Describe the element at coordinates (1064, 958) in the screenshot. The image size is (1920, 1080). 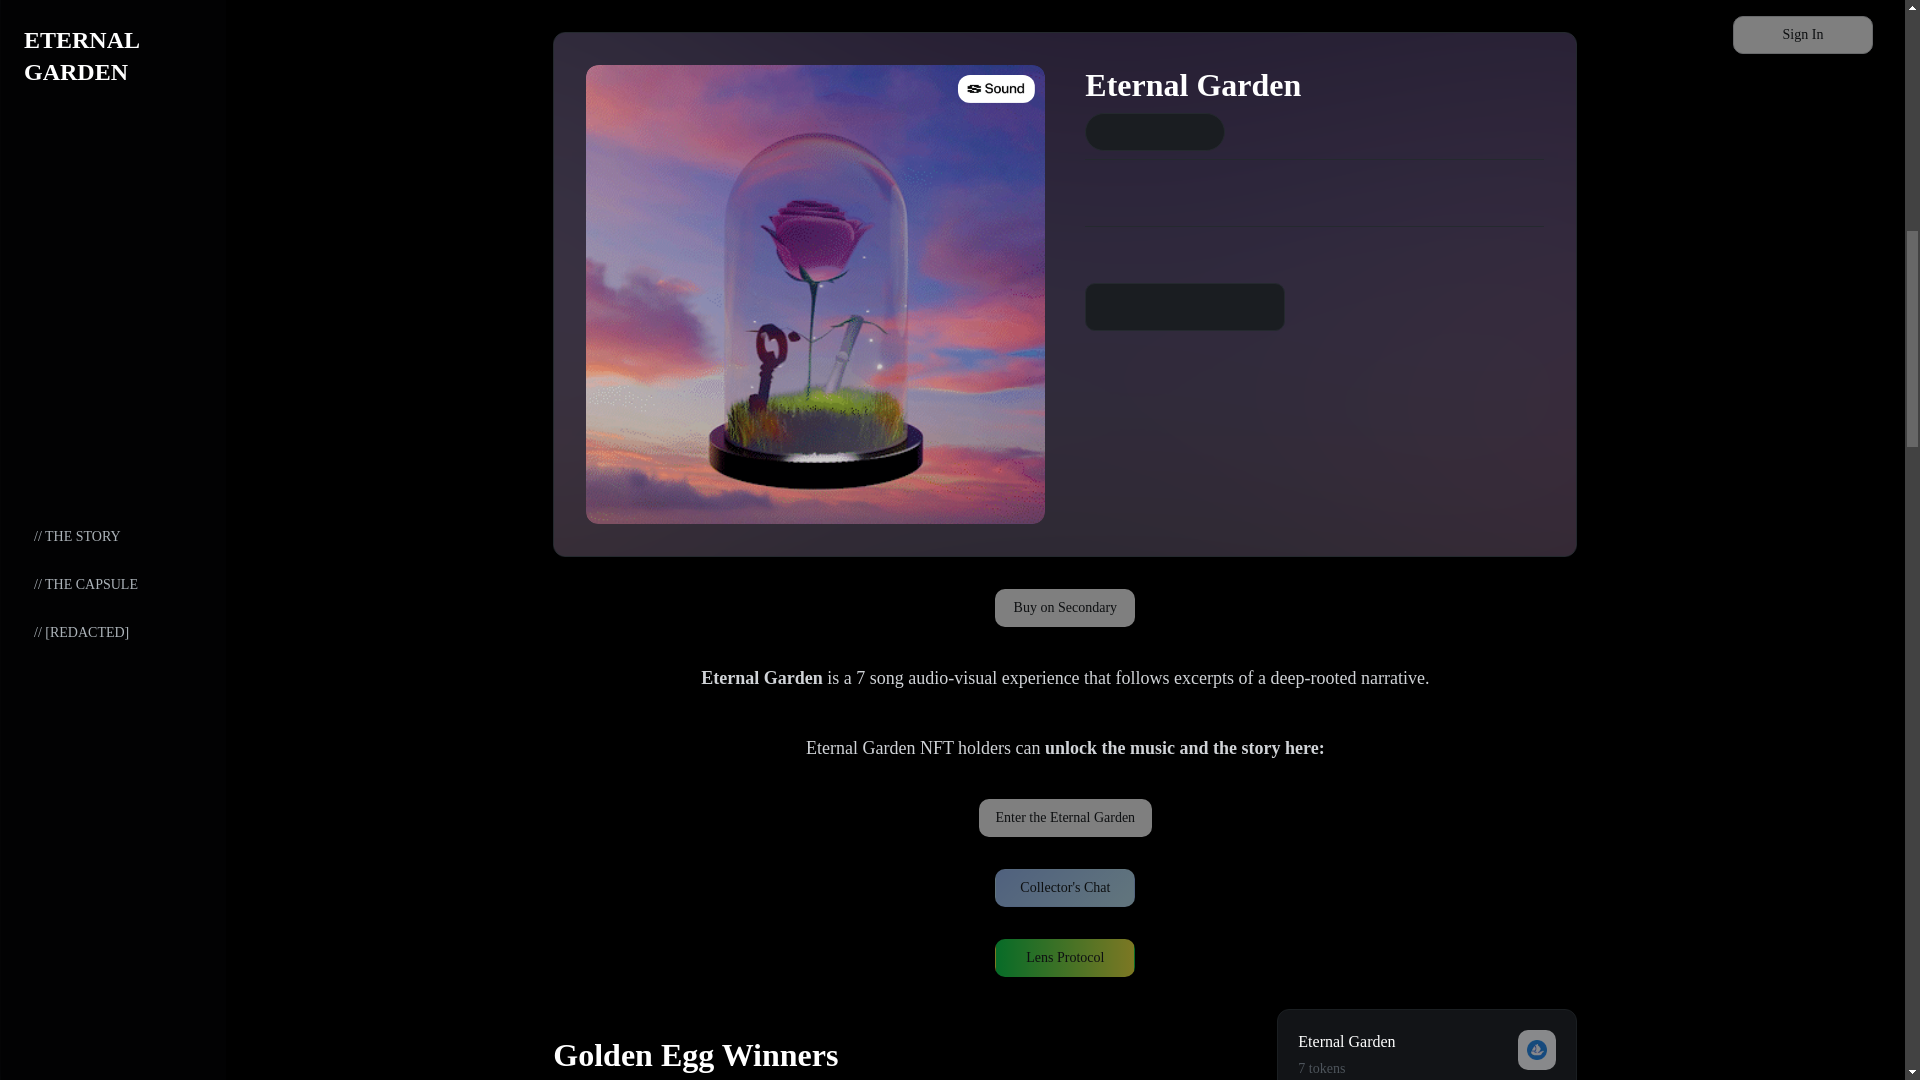
I see `Lens Protocol` at that location.